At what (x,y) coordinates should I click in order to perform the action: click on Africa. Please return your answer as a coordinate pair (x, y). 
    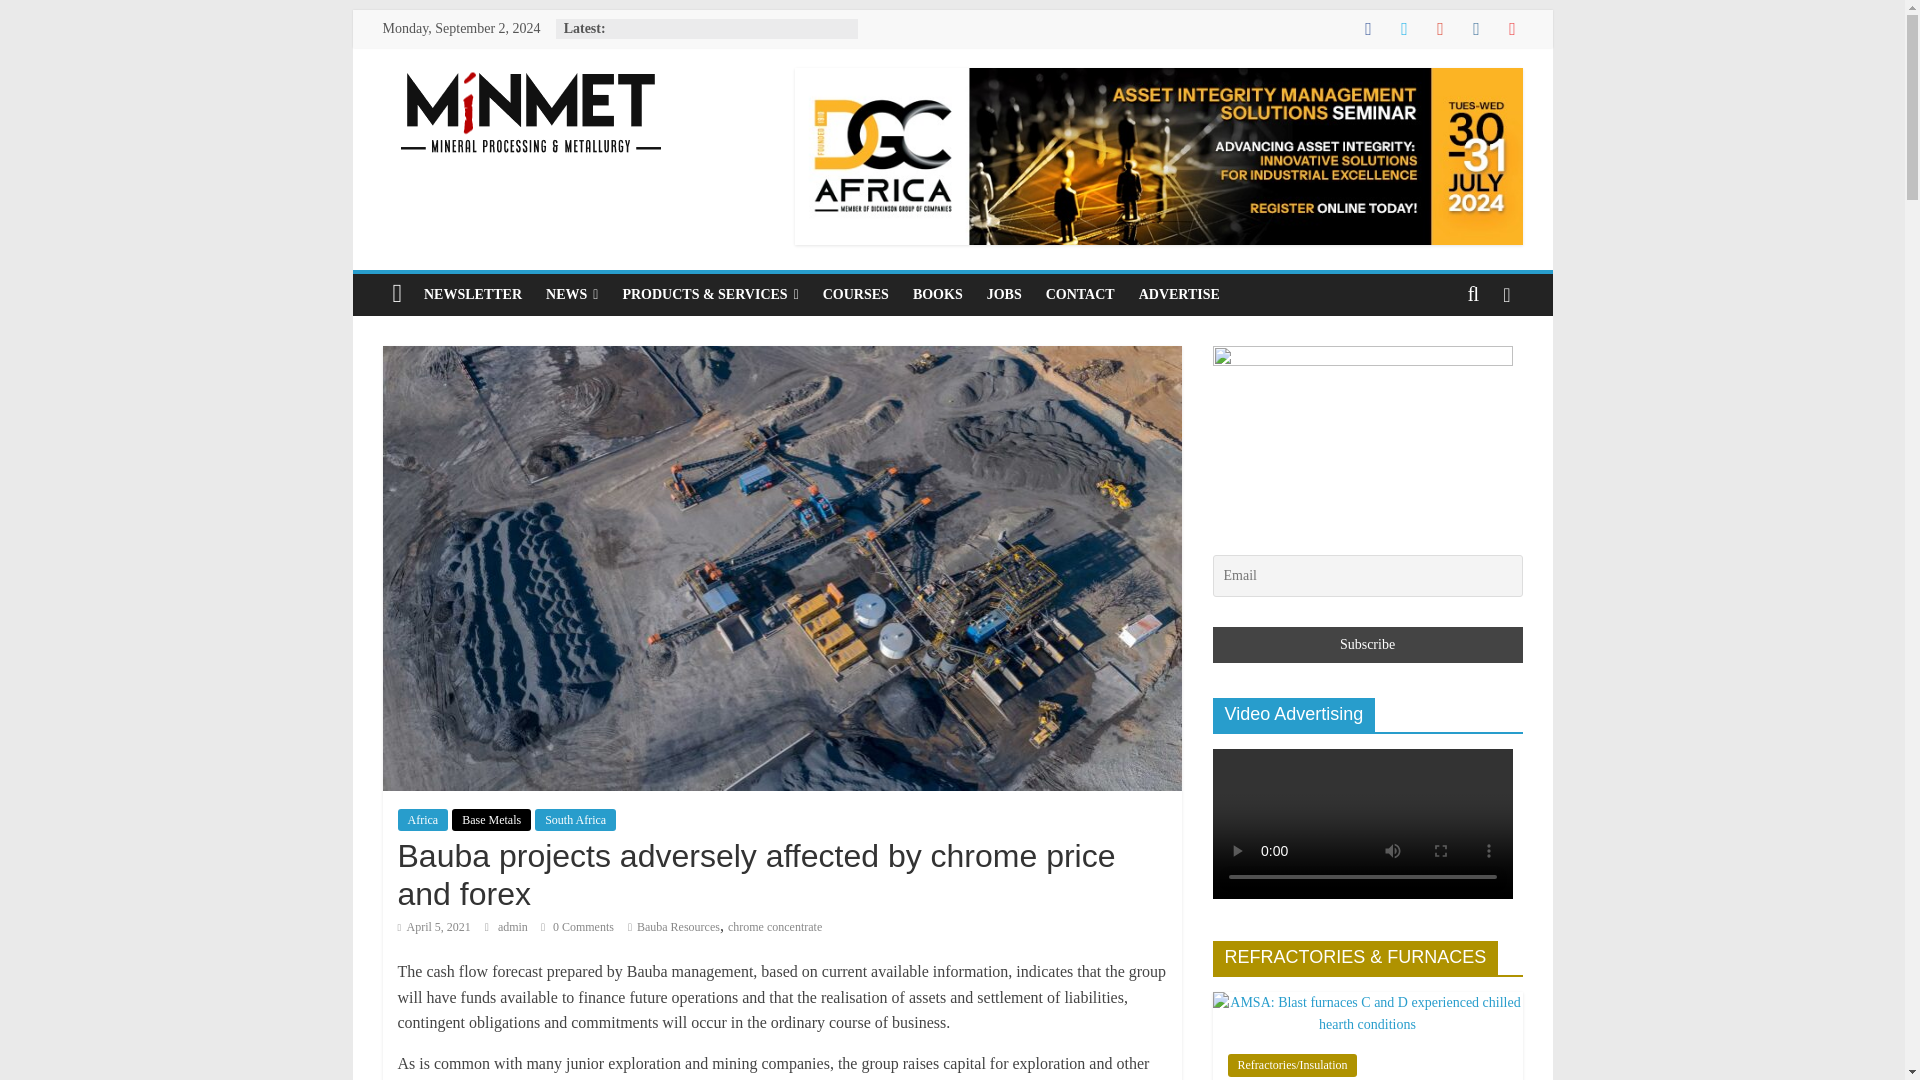
    Looking at the image, I should click on (423, 819).